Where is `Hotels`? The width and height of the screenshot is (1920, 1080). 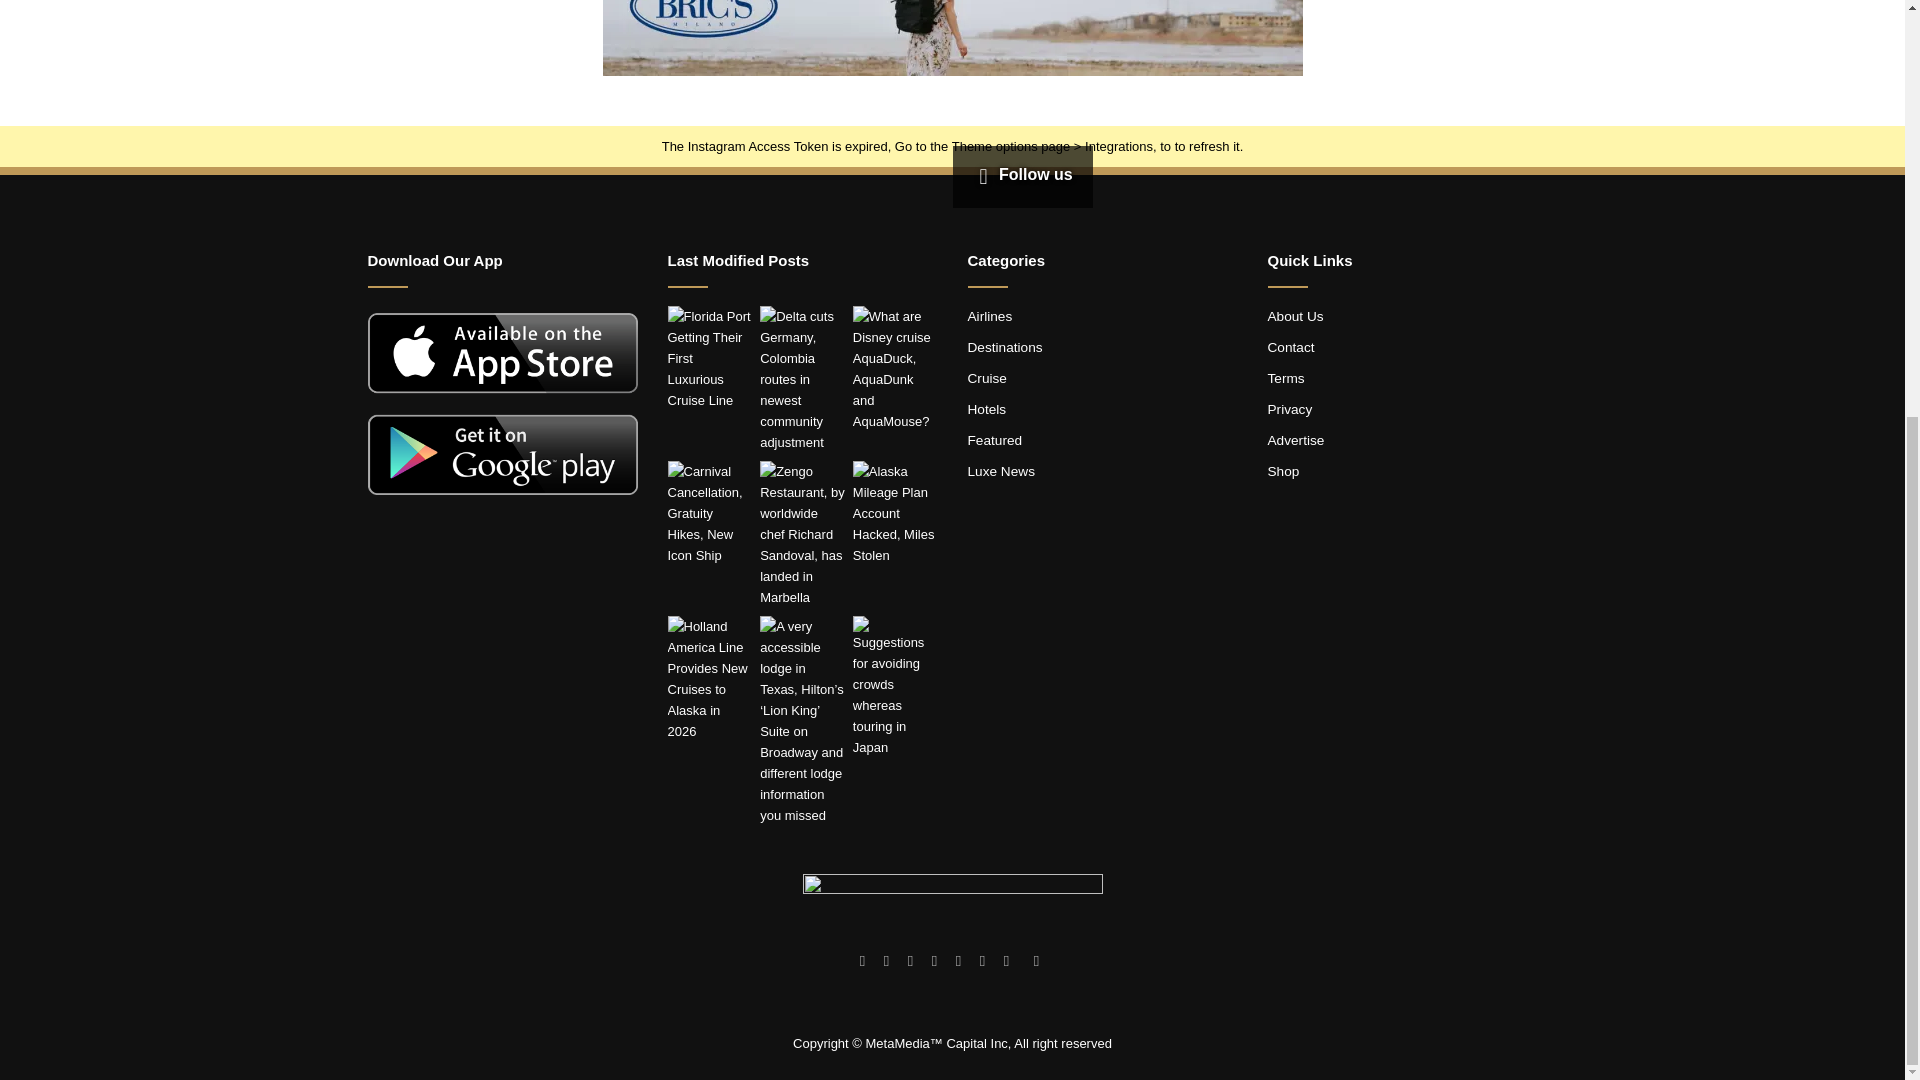
Hotels is located at coordinates (986, 408).